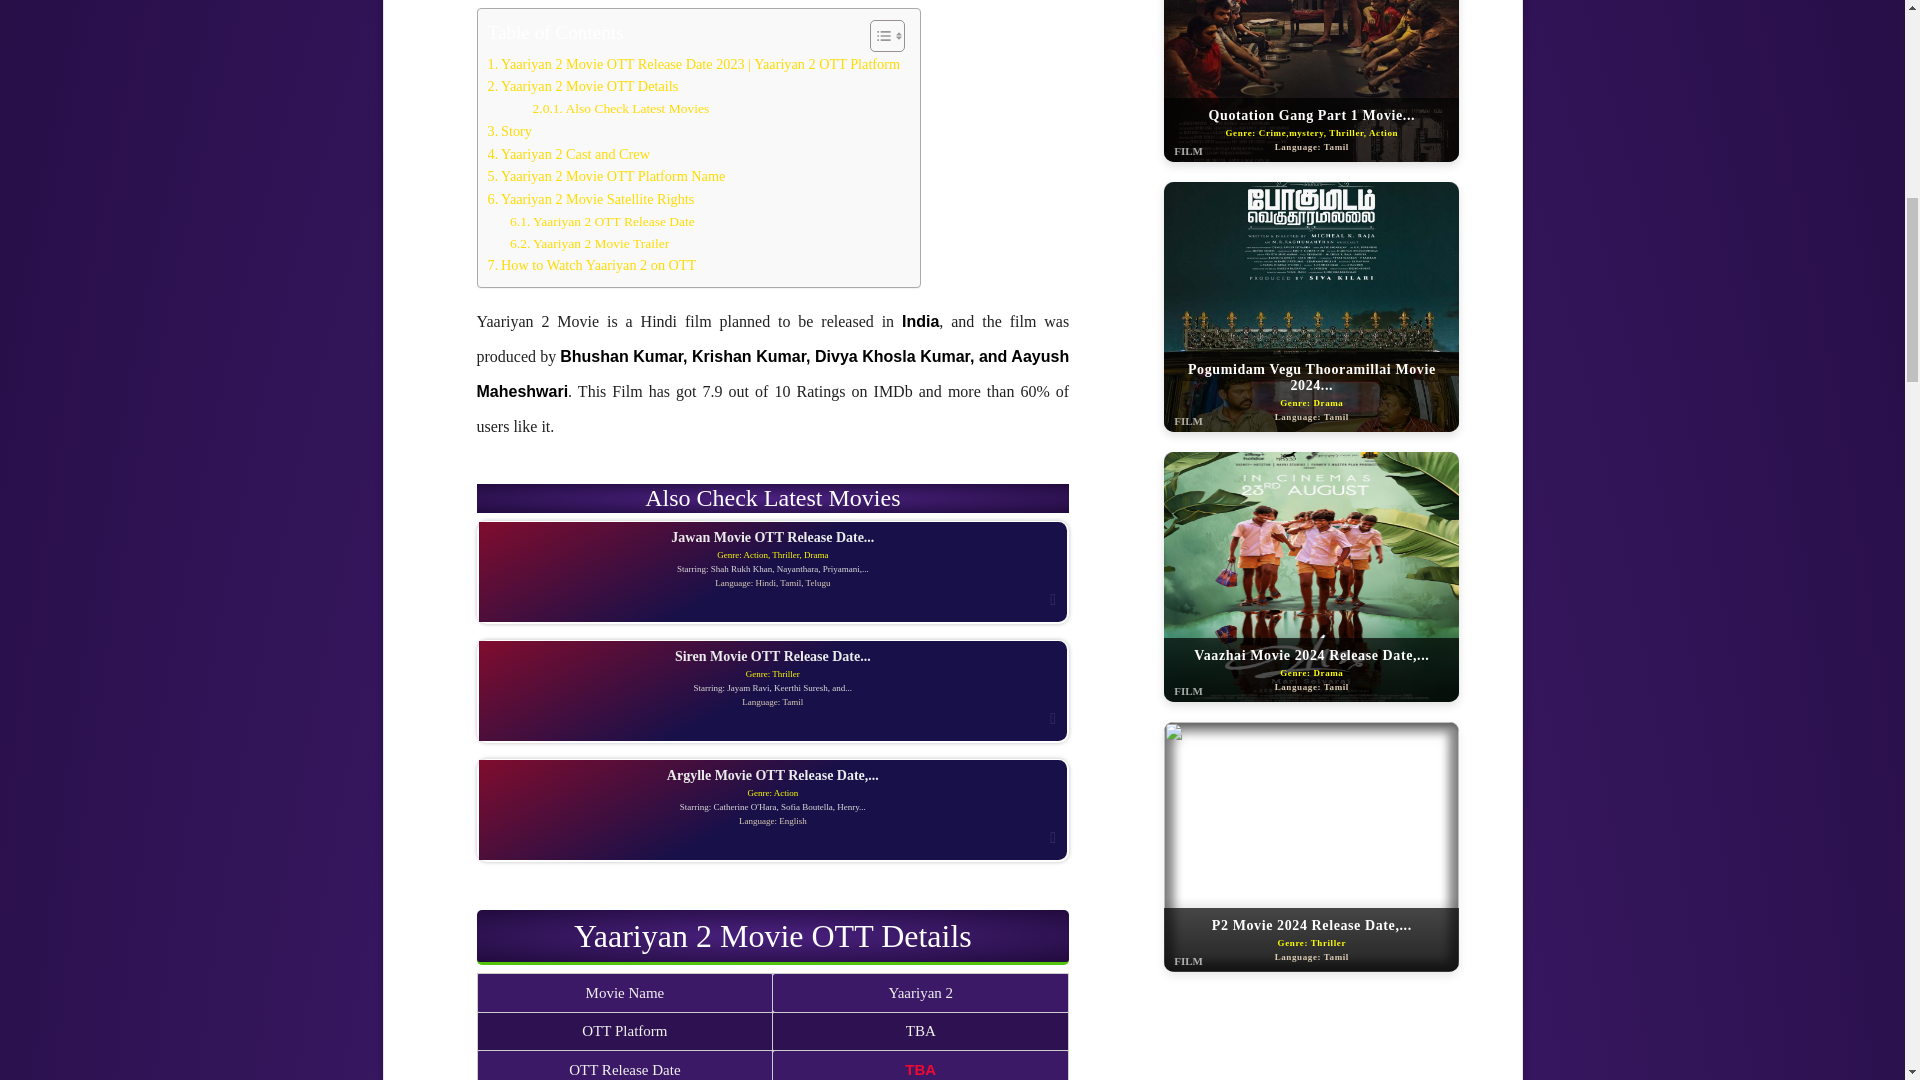 The height and width of the screenshot is (1080, 1920). Describe the element at coordinates (602, 222) in the screenshot. I see `Yaariyan 2 OTT Release Date` at that location.